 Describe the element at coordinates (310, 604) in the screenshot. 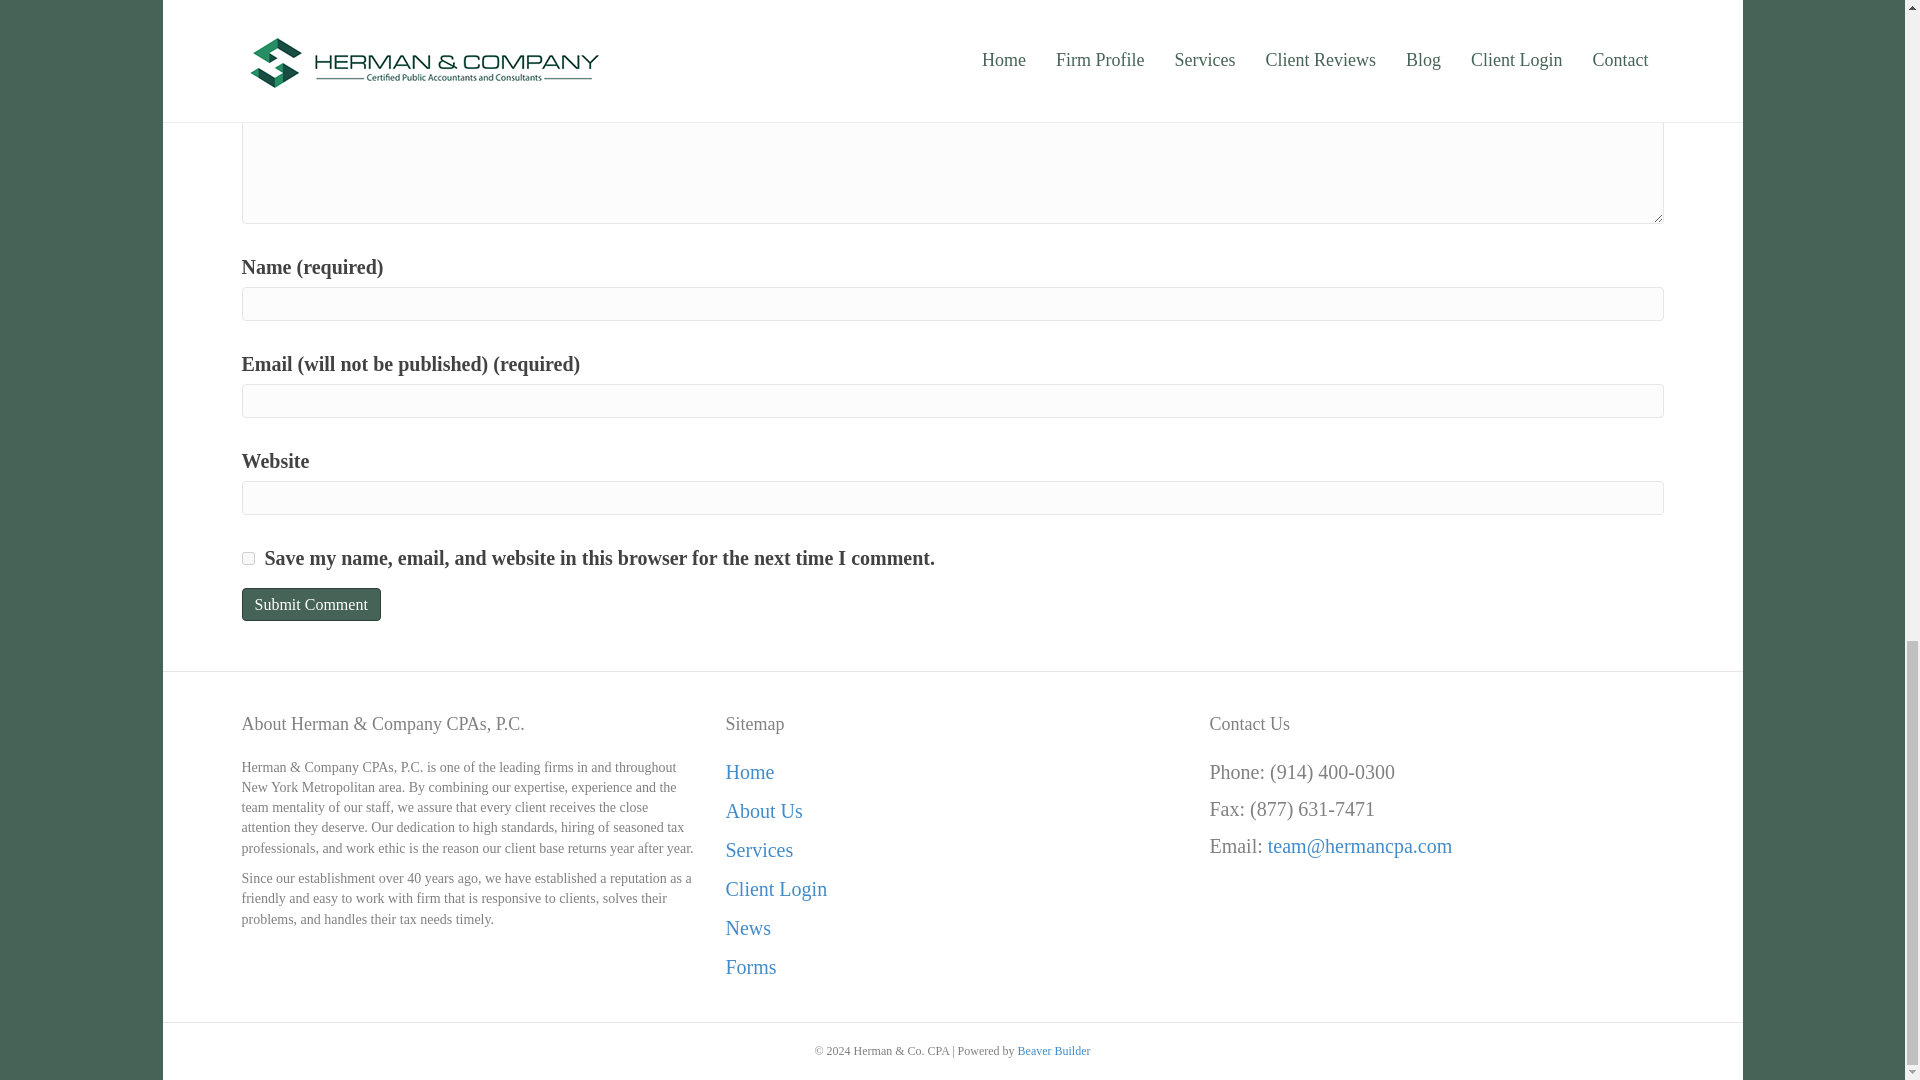

I see `Submit Comment` at that location.